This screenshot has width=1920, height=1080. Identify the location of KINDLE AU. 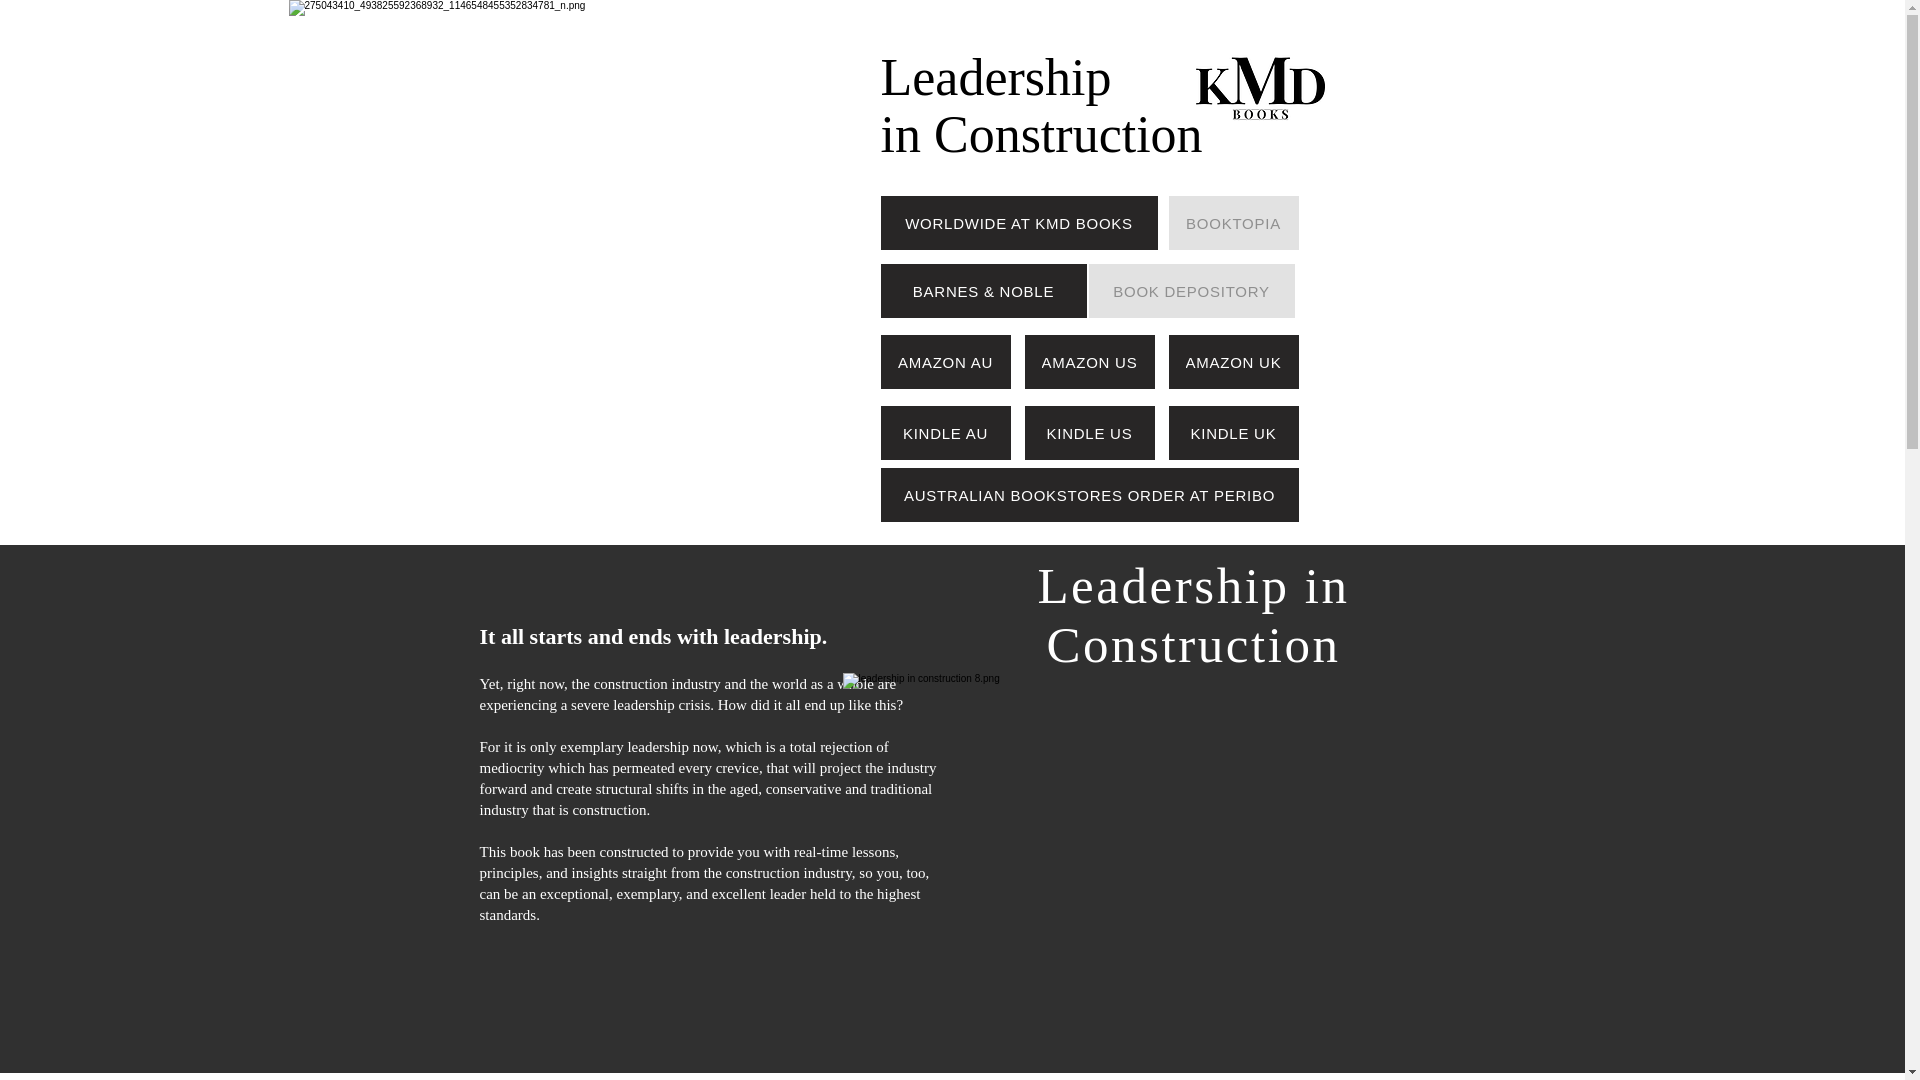
(944, 433).